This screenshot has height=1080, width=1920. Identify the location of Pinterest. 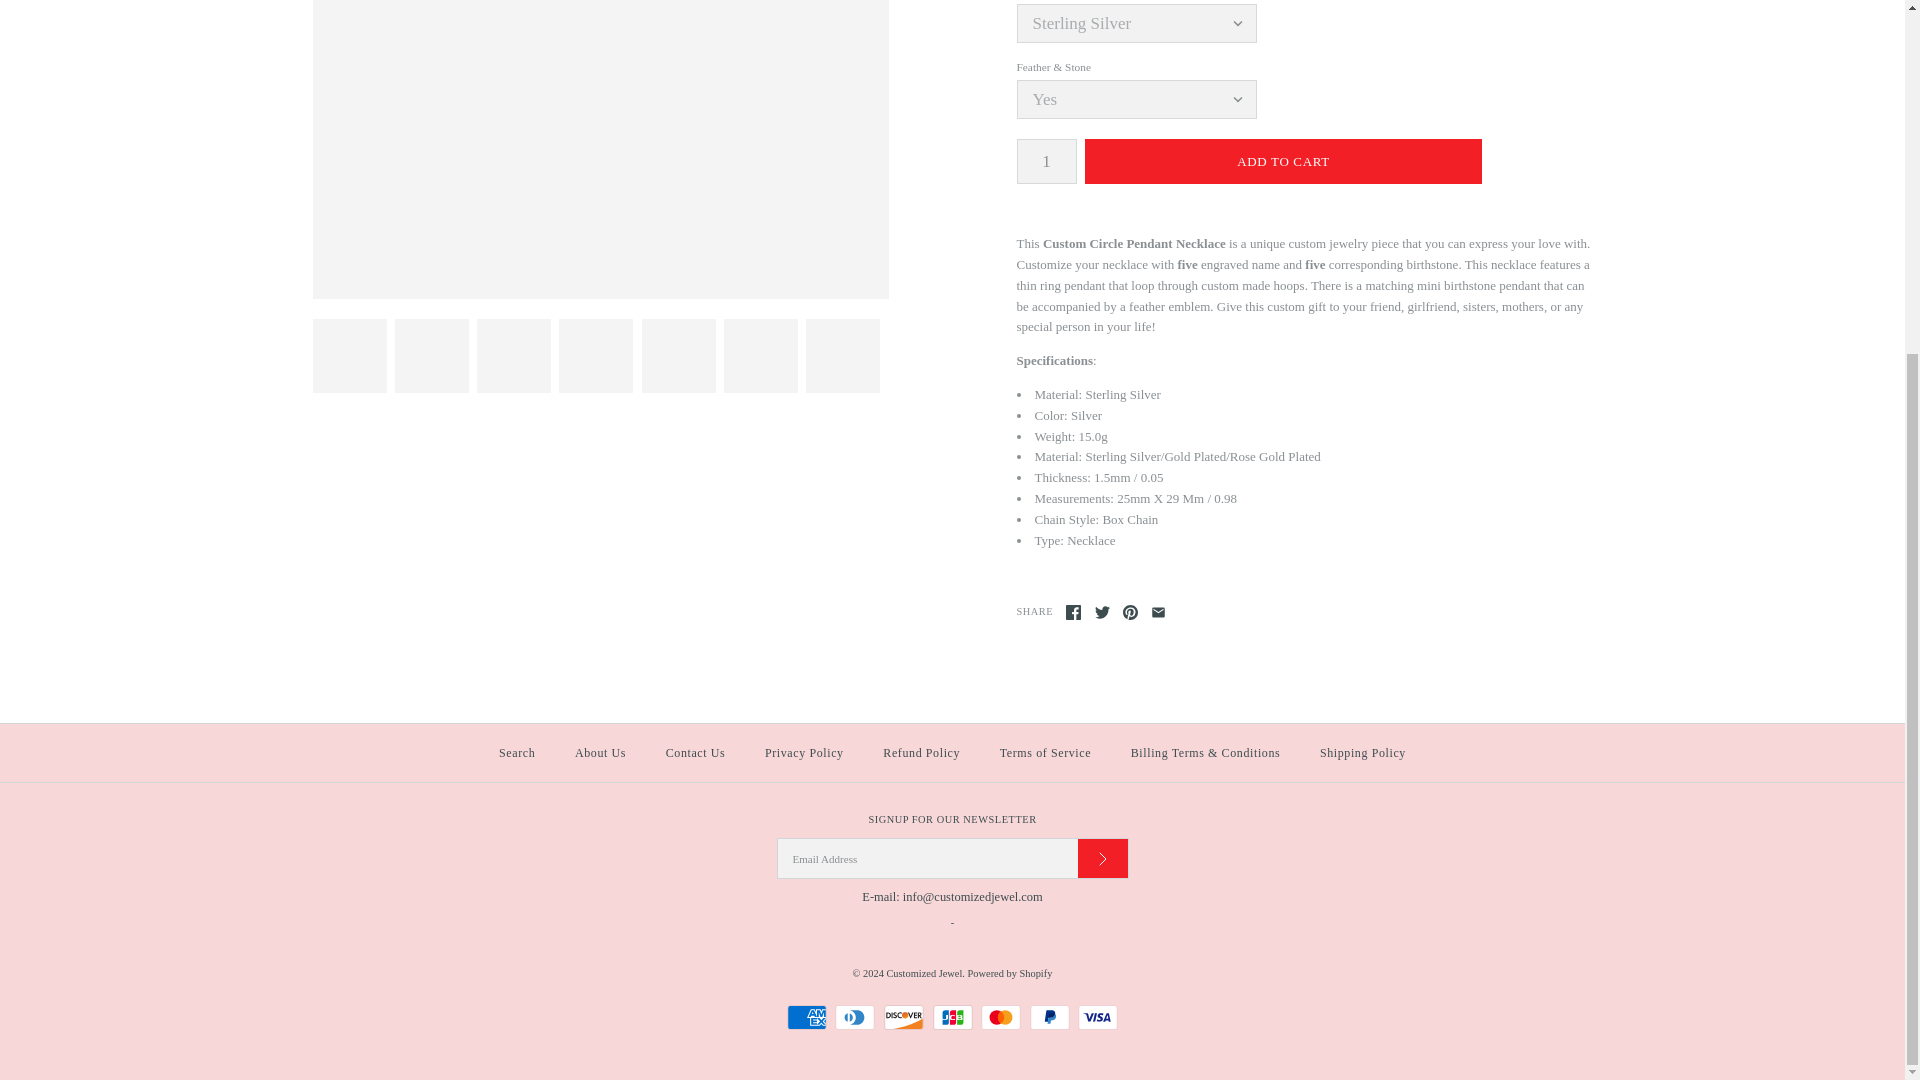
(1130, 612).